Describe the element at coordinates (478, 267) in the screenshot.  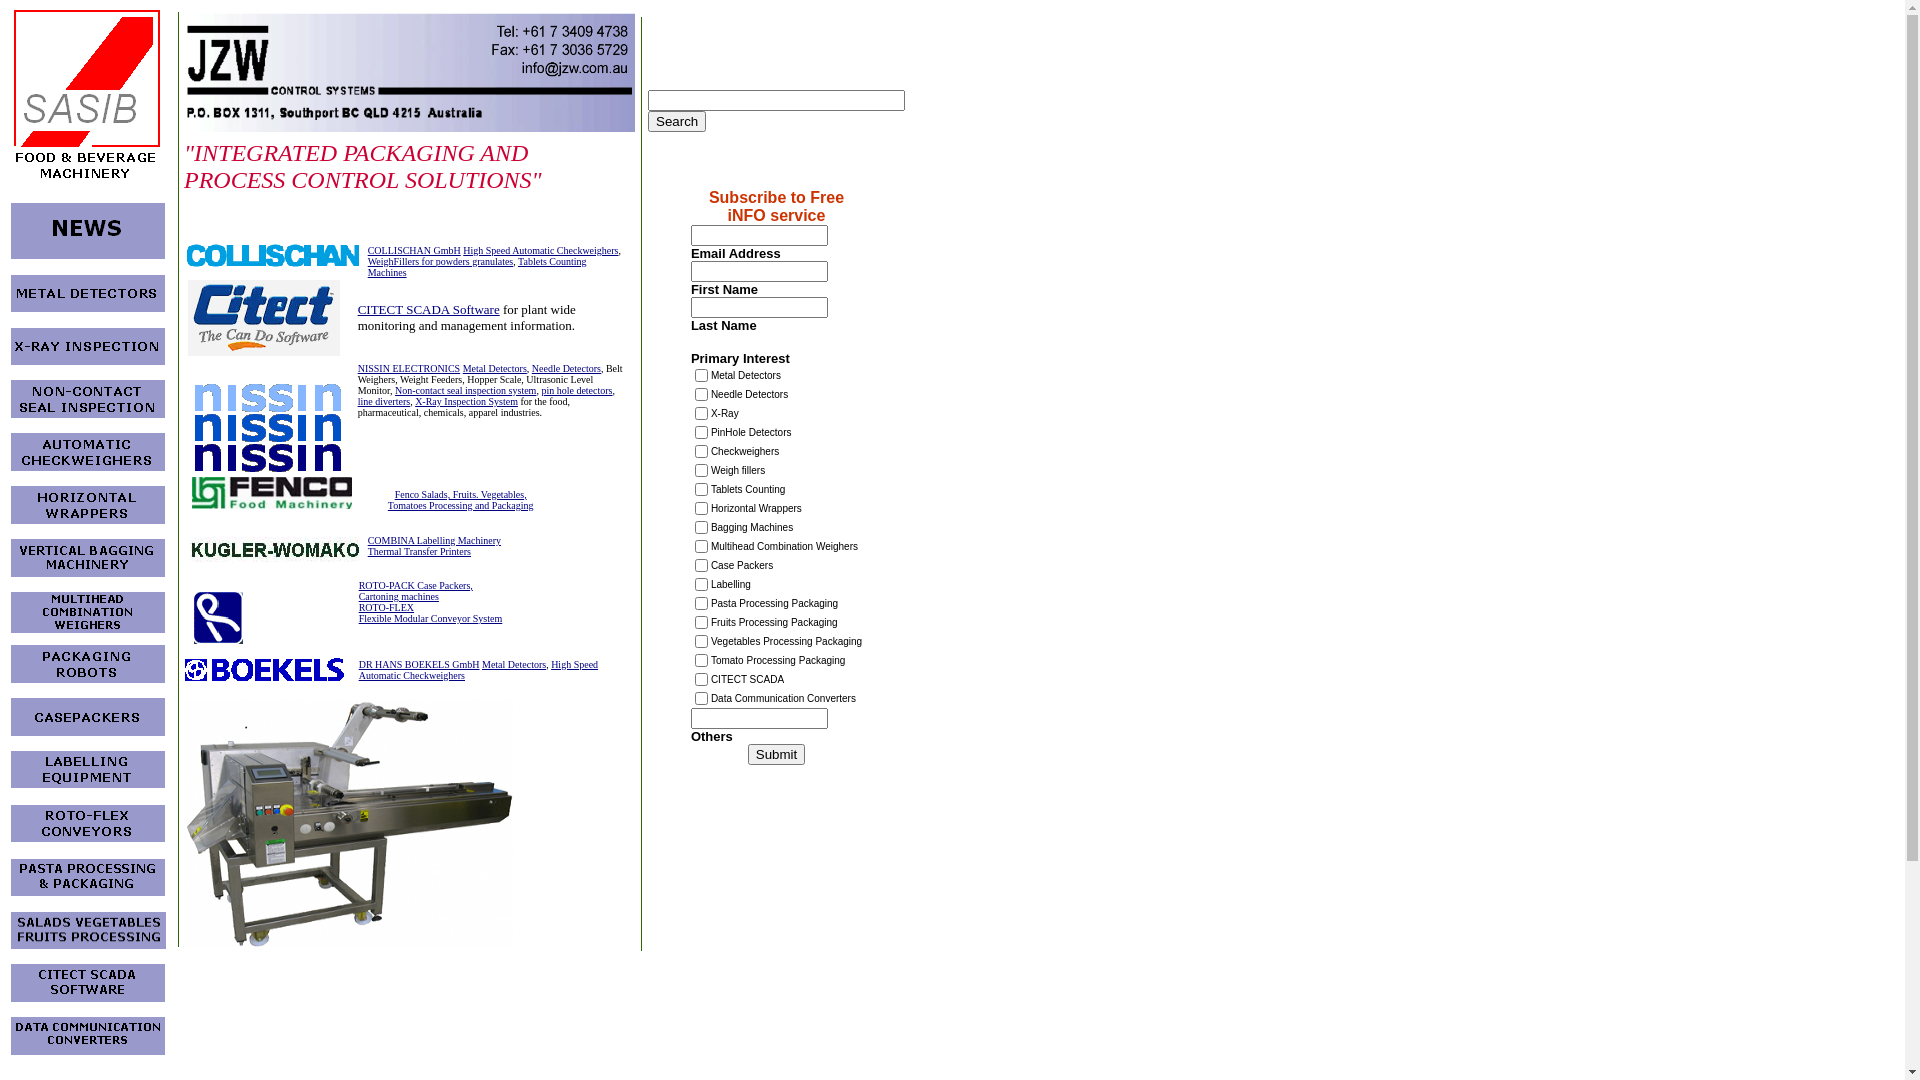
I see `Tablets Counting Machines` at that location.